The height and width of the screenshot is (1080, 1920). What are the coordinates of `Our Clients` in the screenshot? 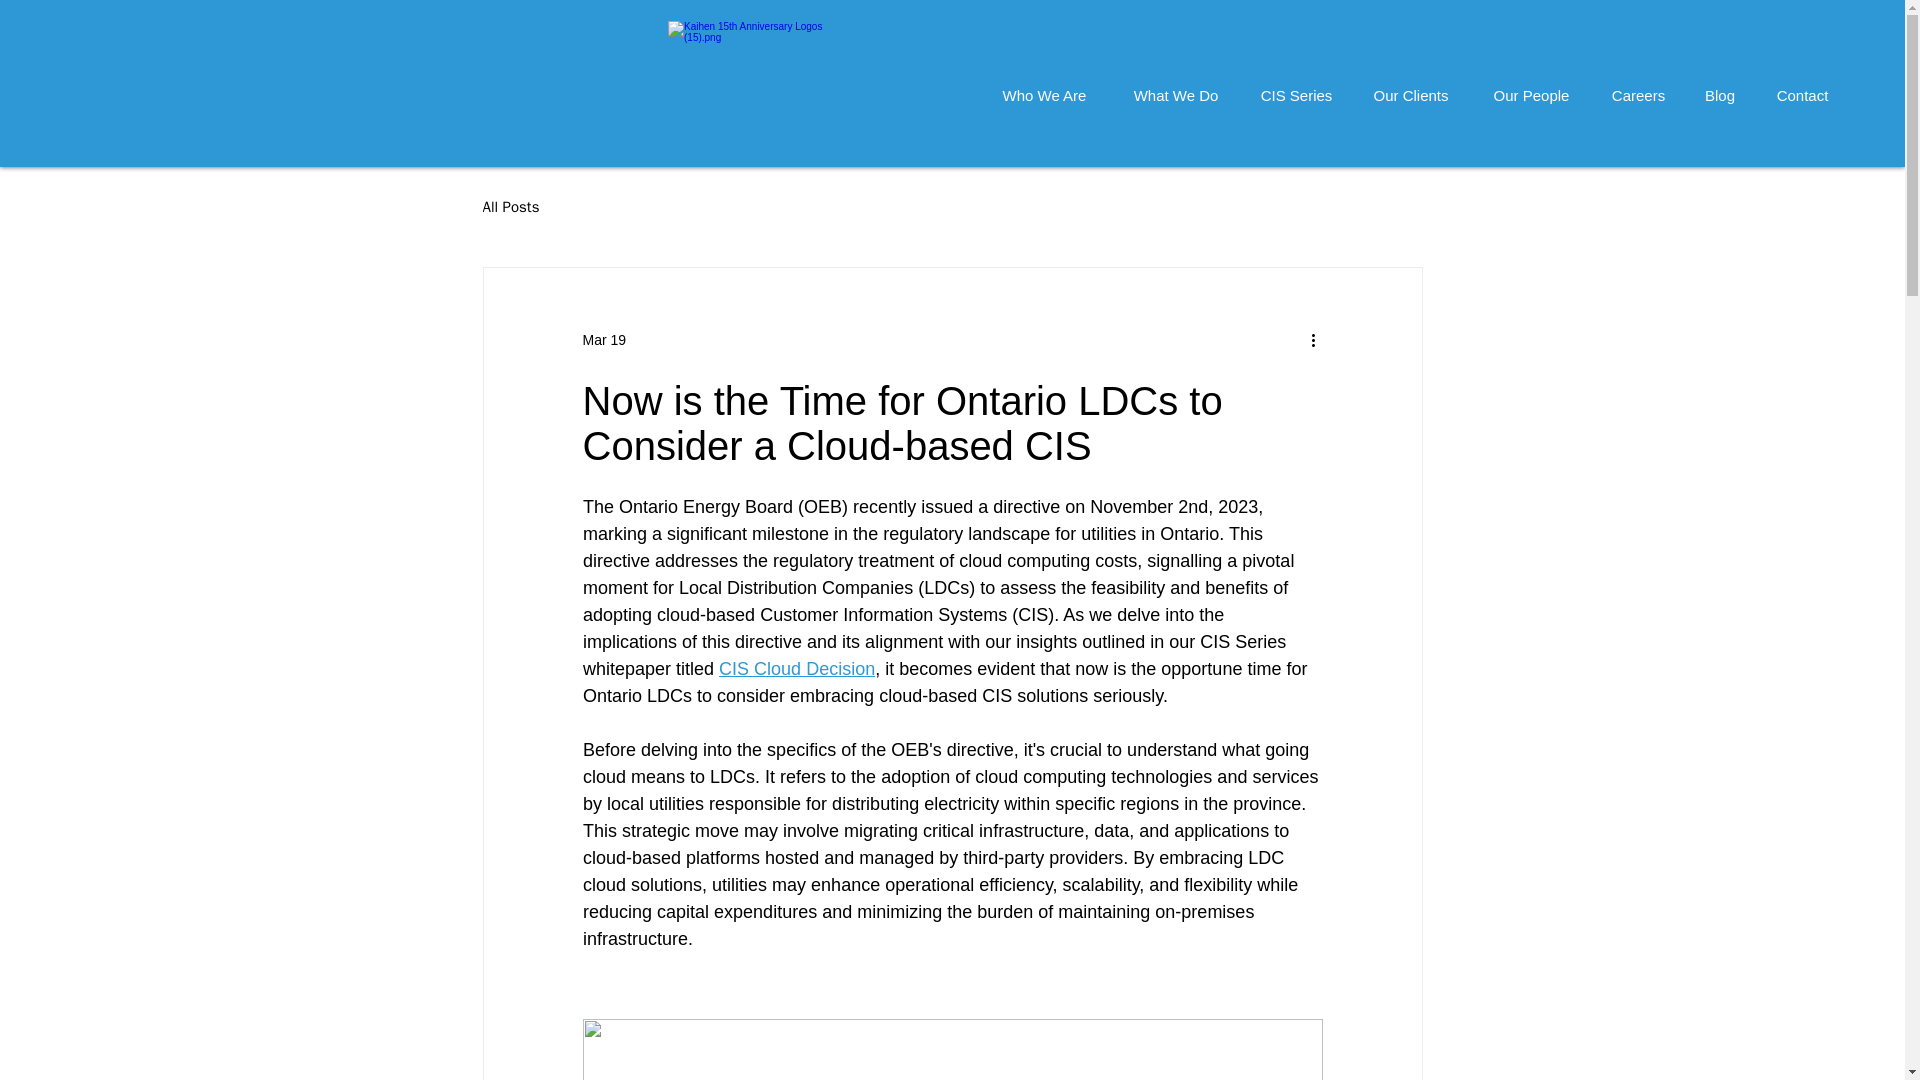 It's located at (1410, 86).